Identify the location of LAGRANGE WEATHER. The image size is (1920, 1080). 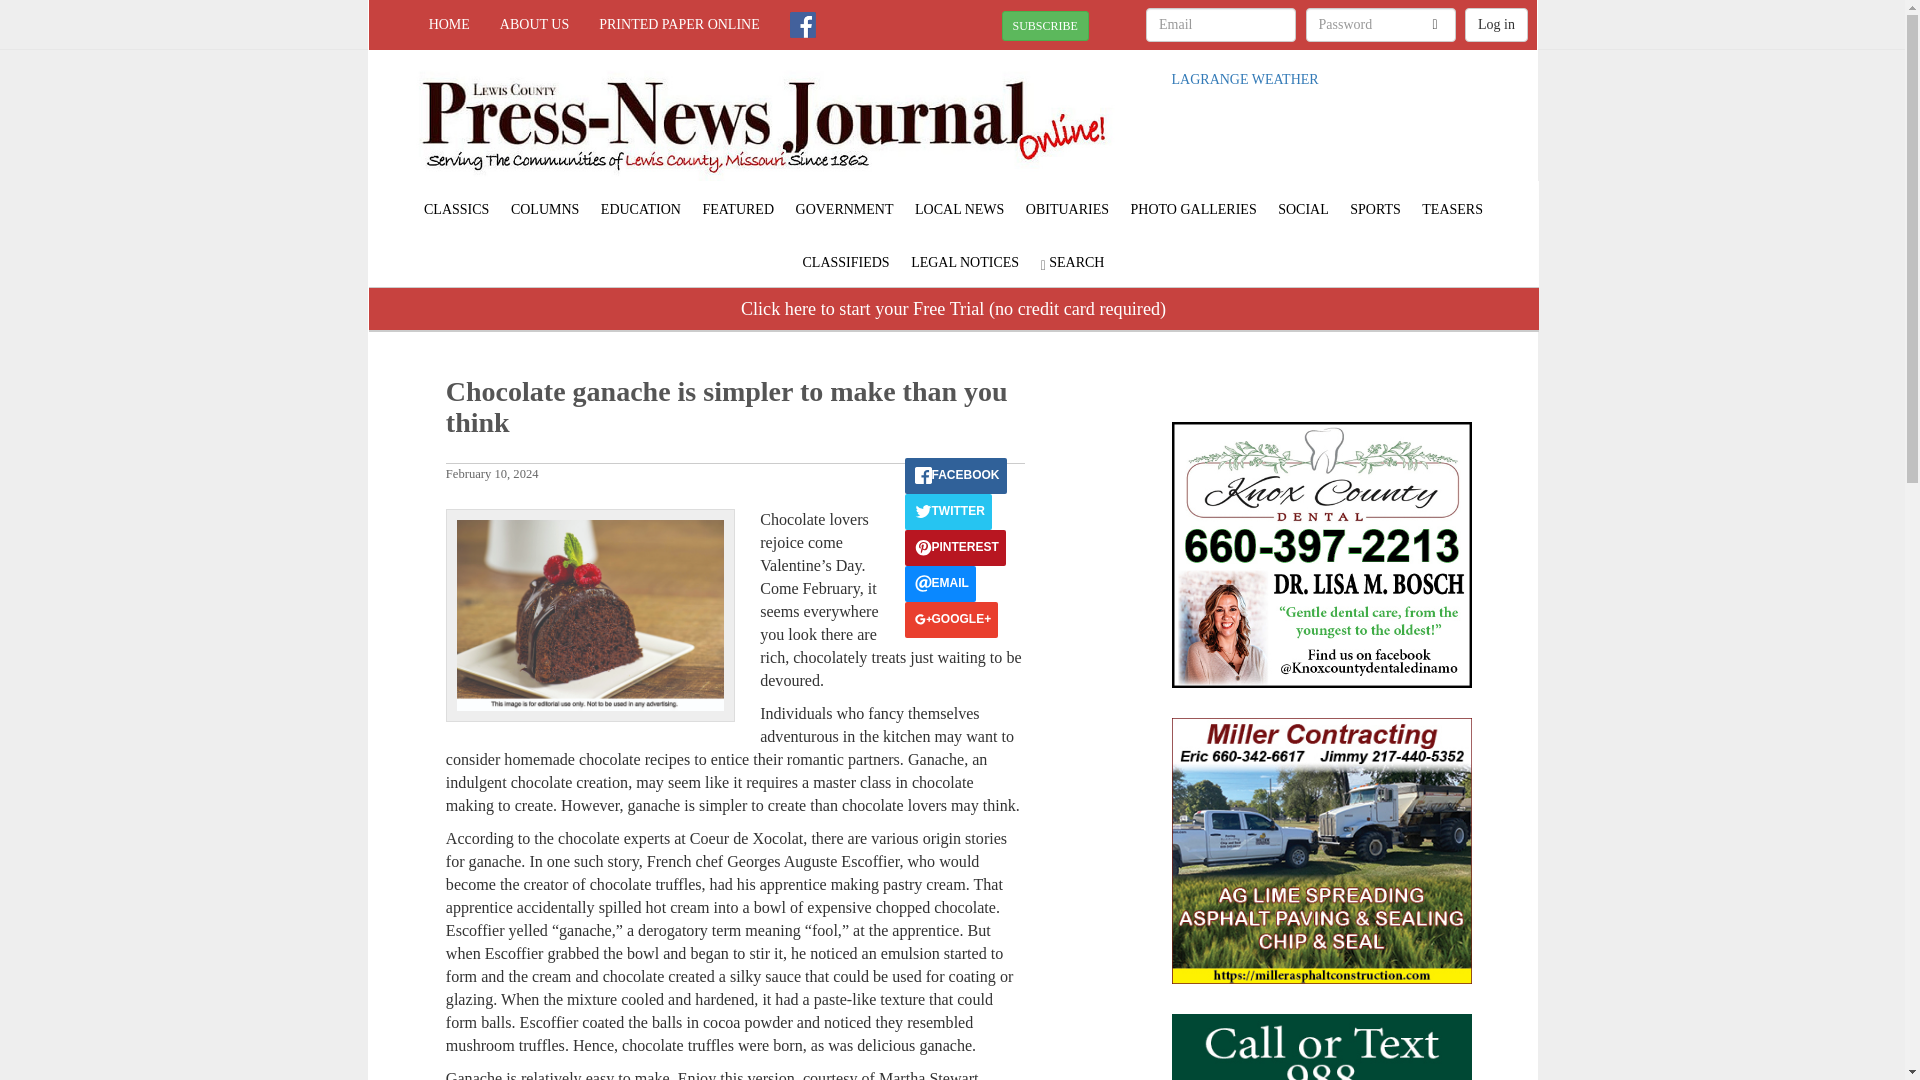
(1245, 80).